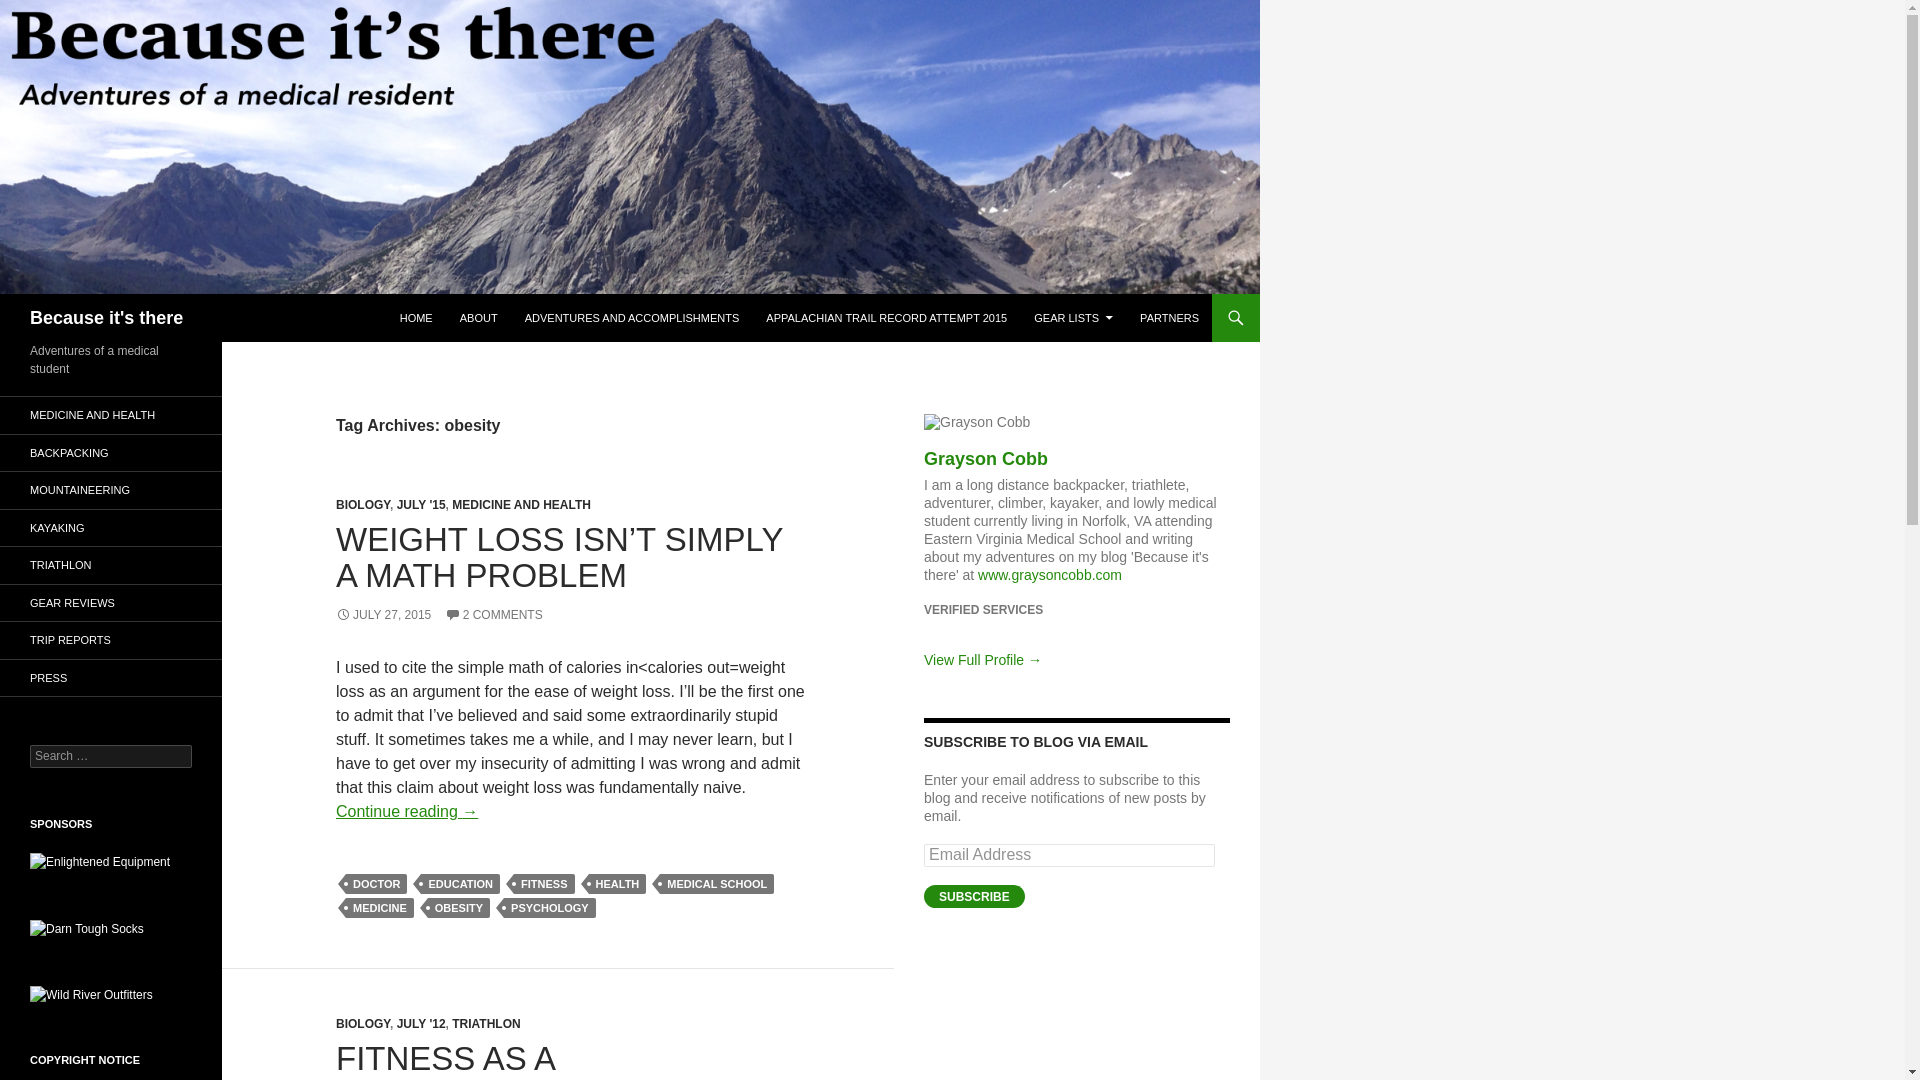  What do you see at coordinates (421, 504) in the screenshot?
I see `JULY '15` at bounding box center [421, 504].